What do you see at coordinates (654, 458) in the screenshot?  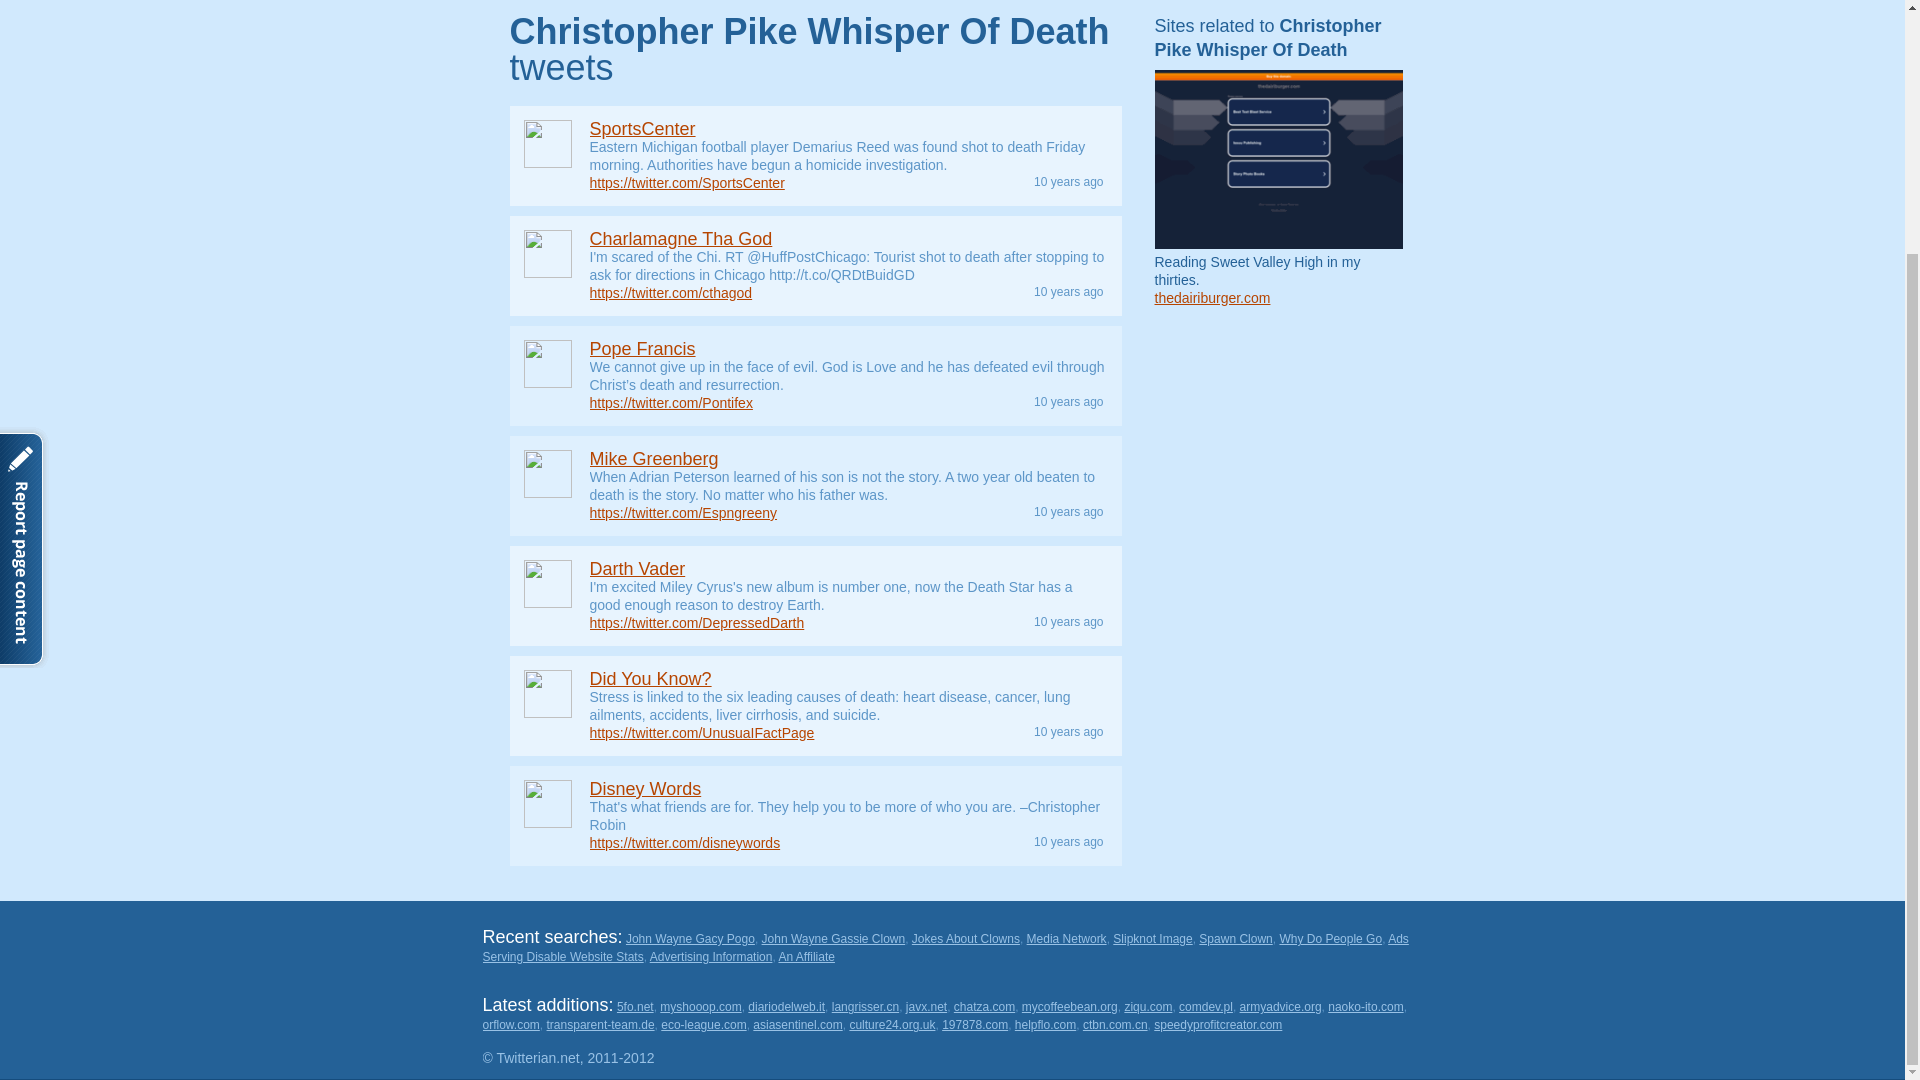 I see `Mike Greenberg` at bounding box center [654, 458].